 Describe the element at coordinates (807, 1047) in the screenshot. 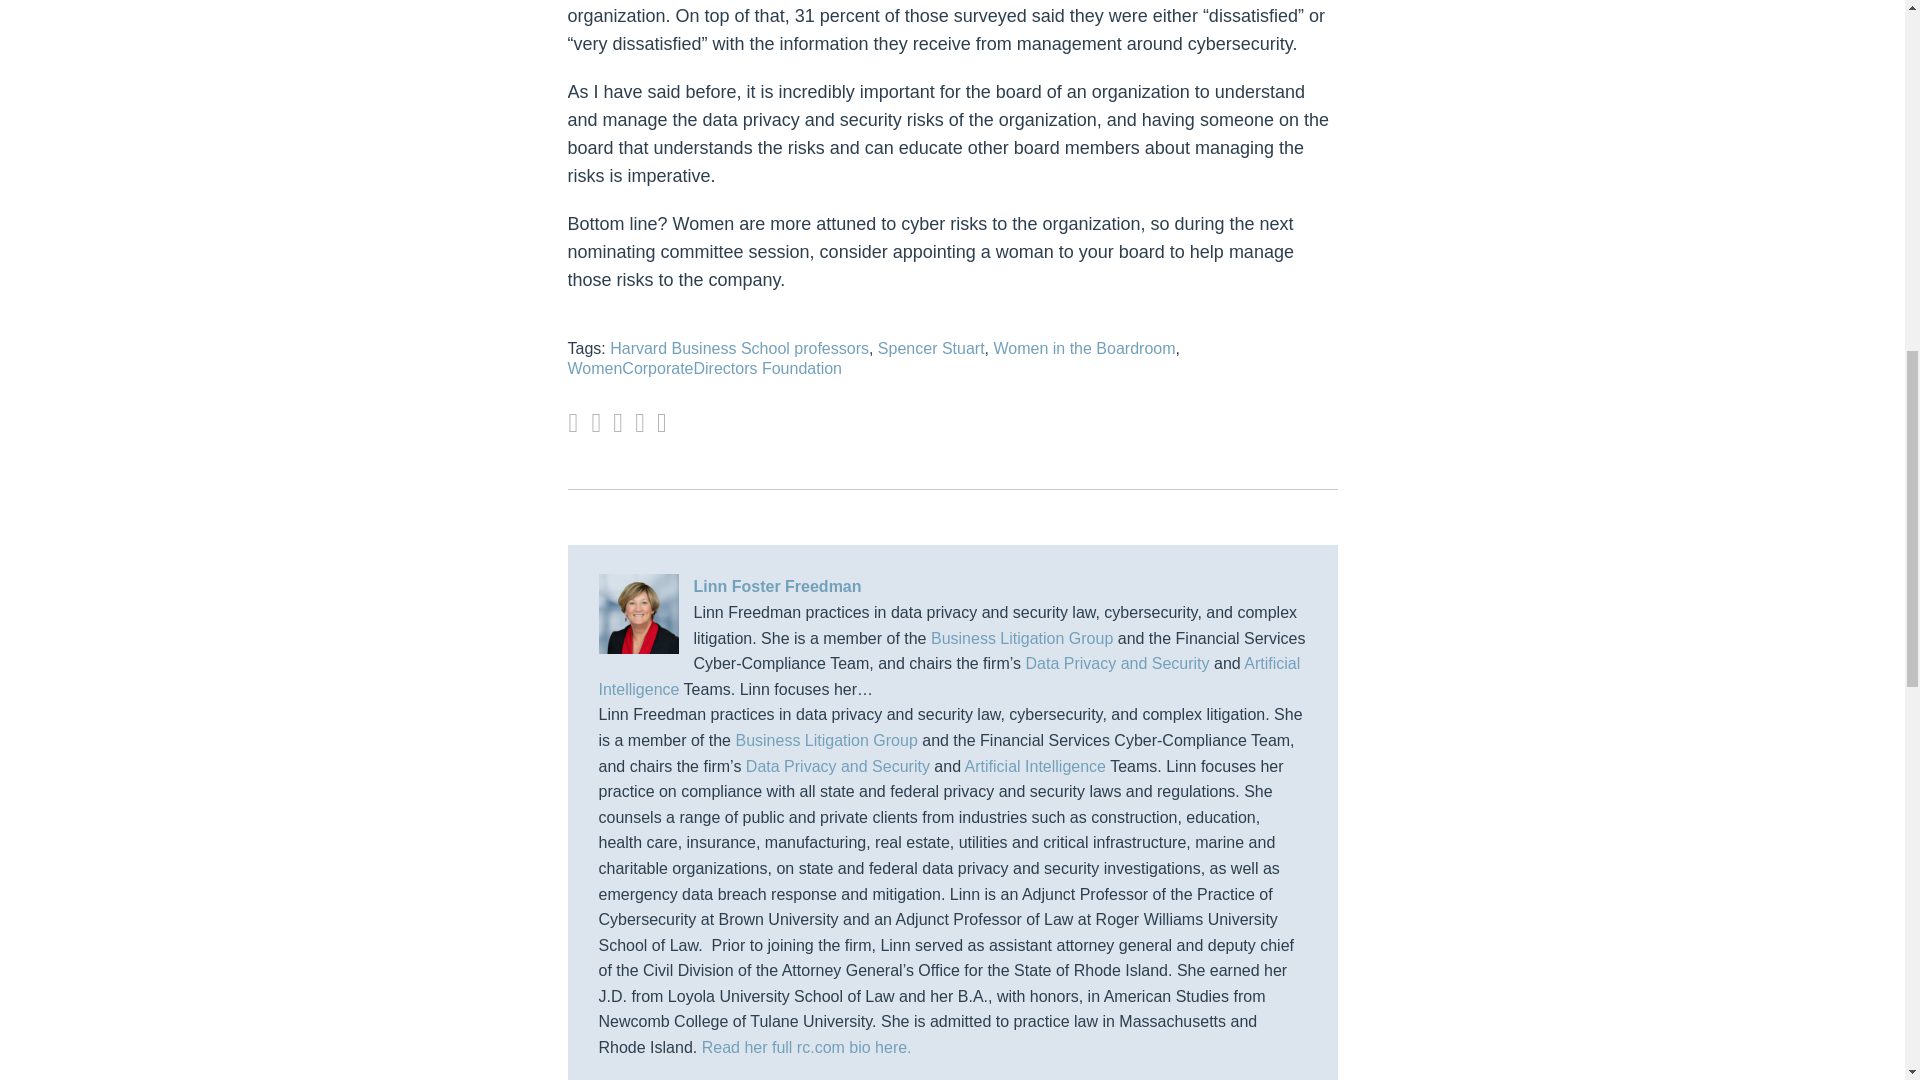

I see `Read her full rc.com bio here.` at that location.